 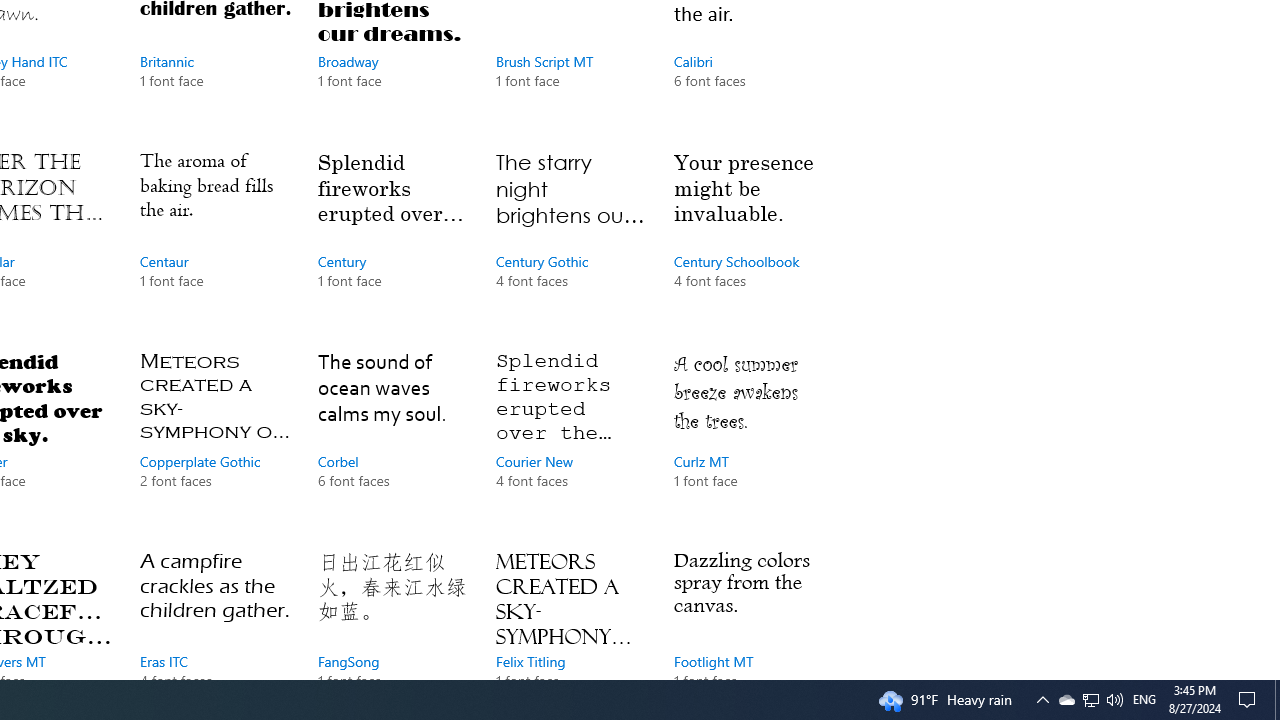 What do you see at coordinates (570, 610) in the screenshot?
I see `Felix Titling, 1 font face` at bounding box center [570, 610].